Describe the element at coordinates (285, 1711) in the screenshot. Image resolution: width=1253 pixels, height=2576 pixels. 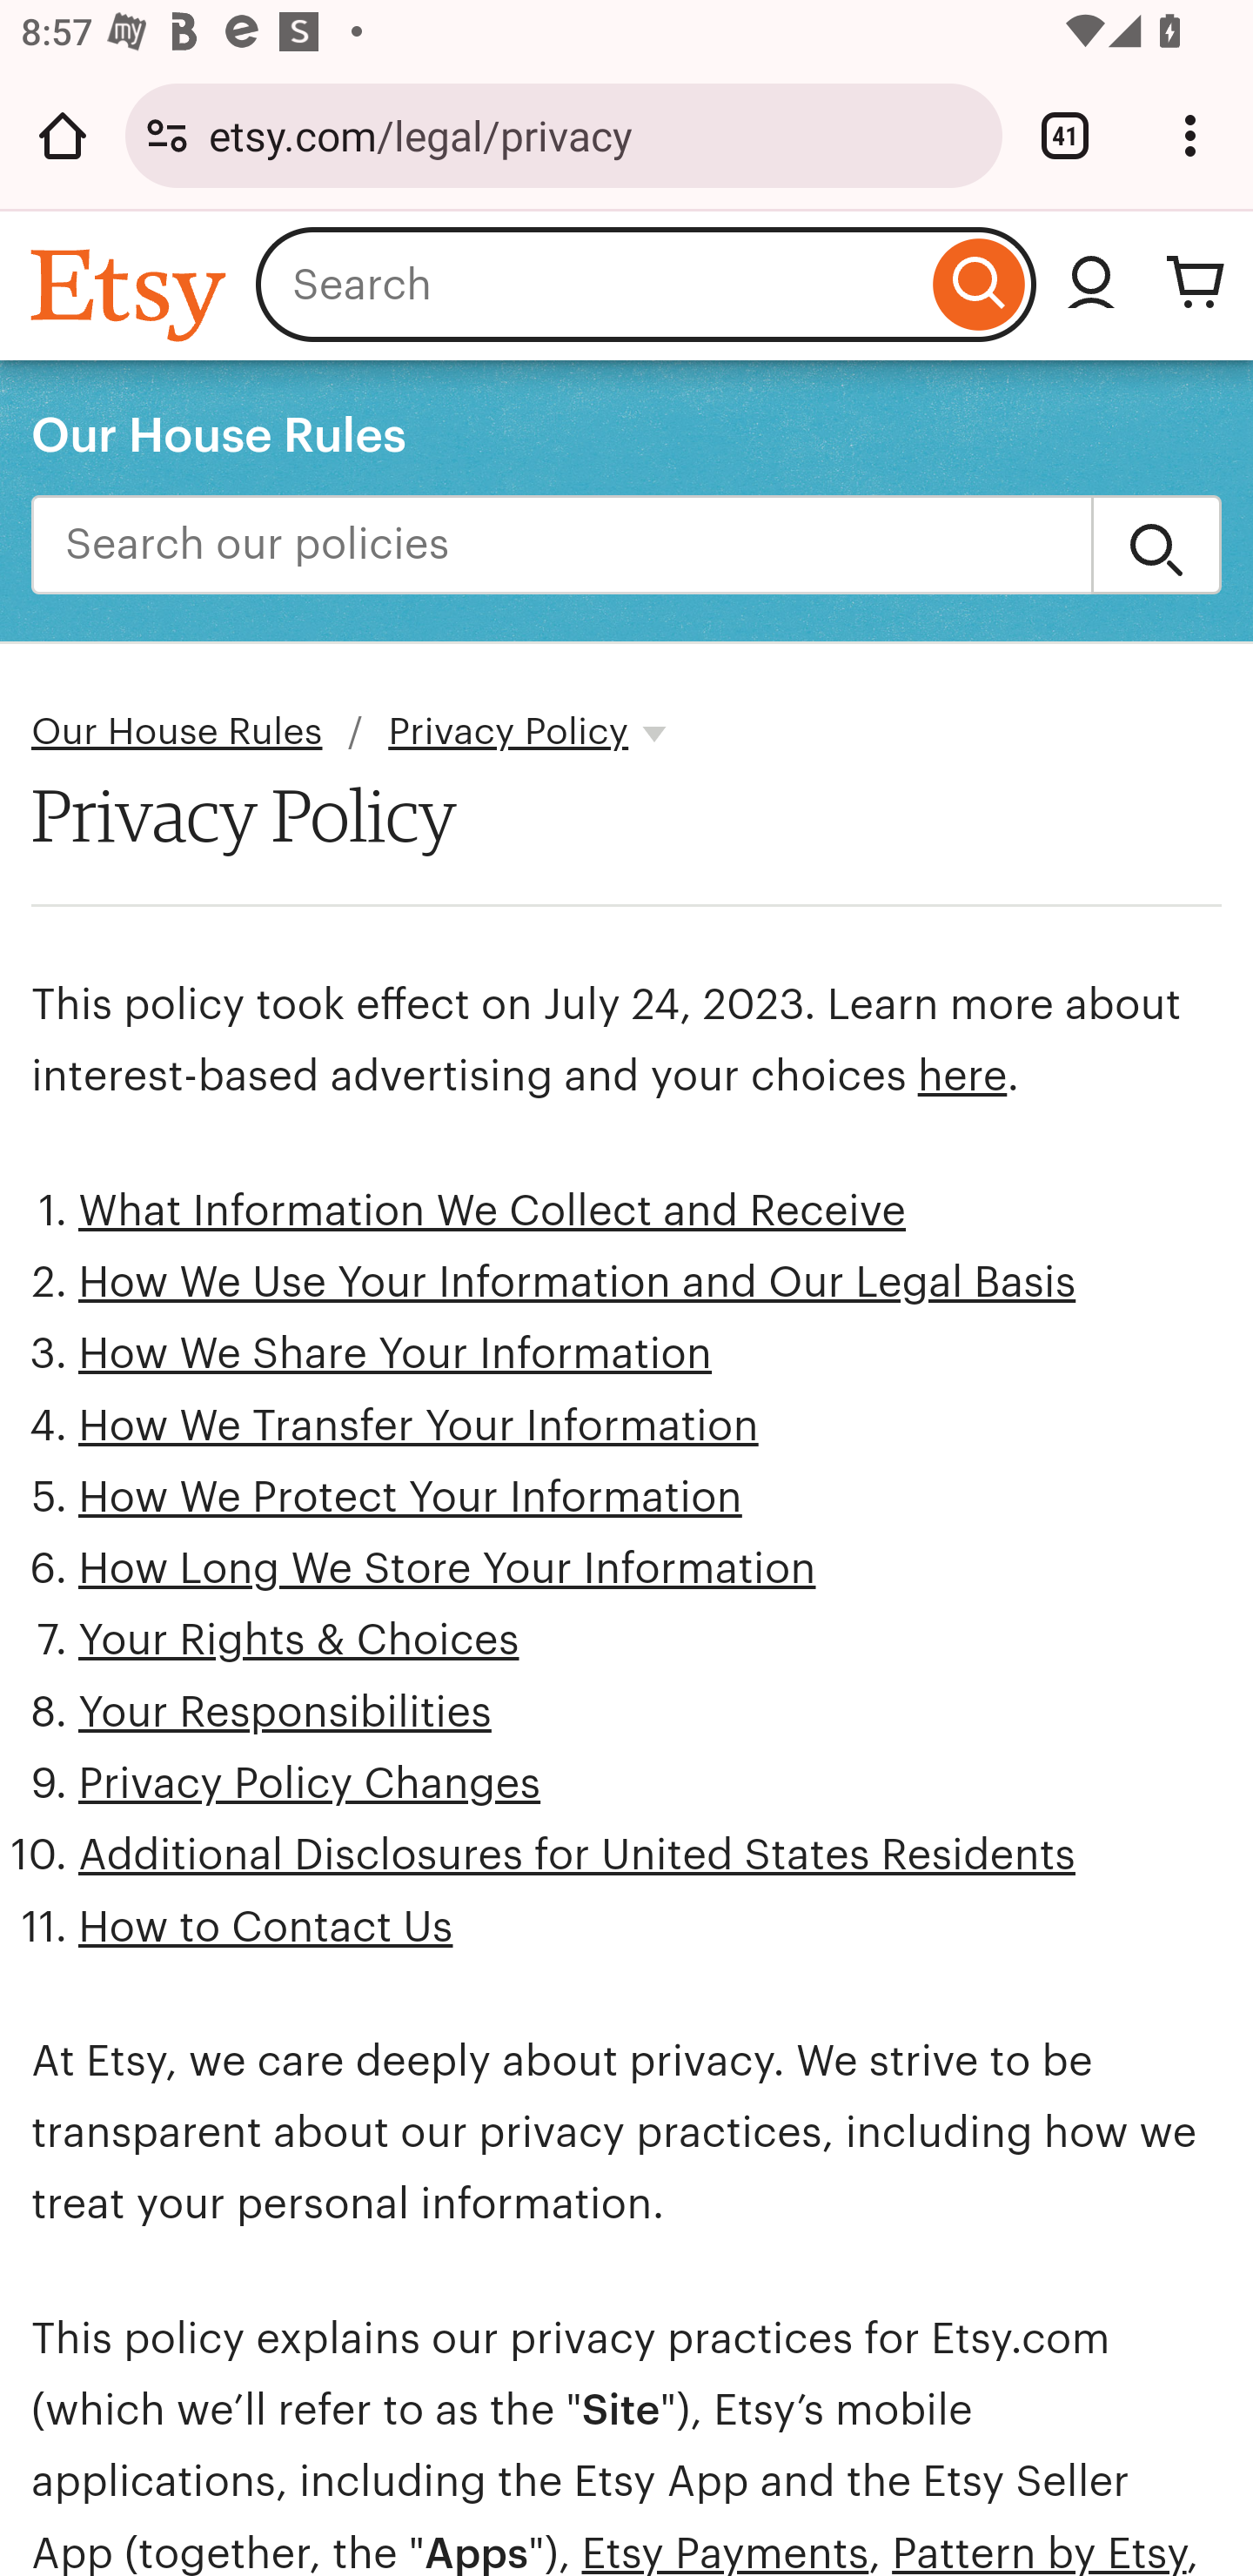
I see `Your Responsibilities` at that location.